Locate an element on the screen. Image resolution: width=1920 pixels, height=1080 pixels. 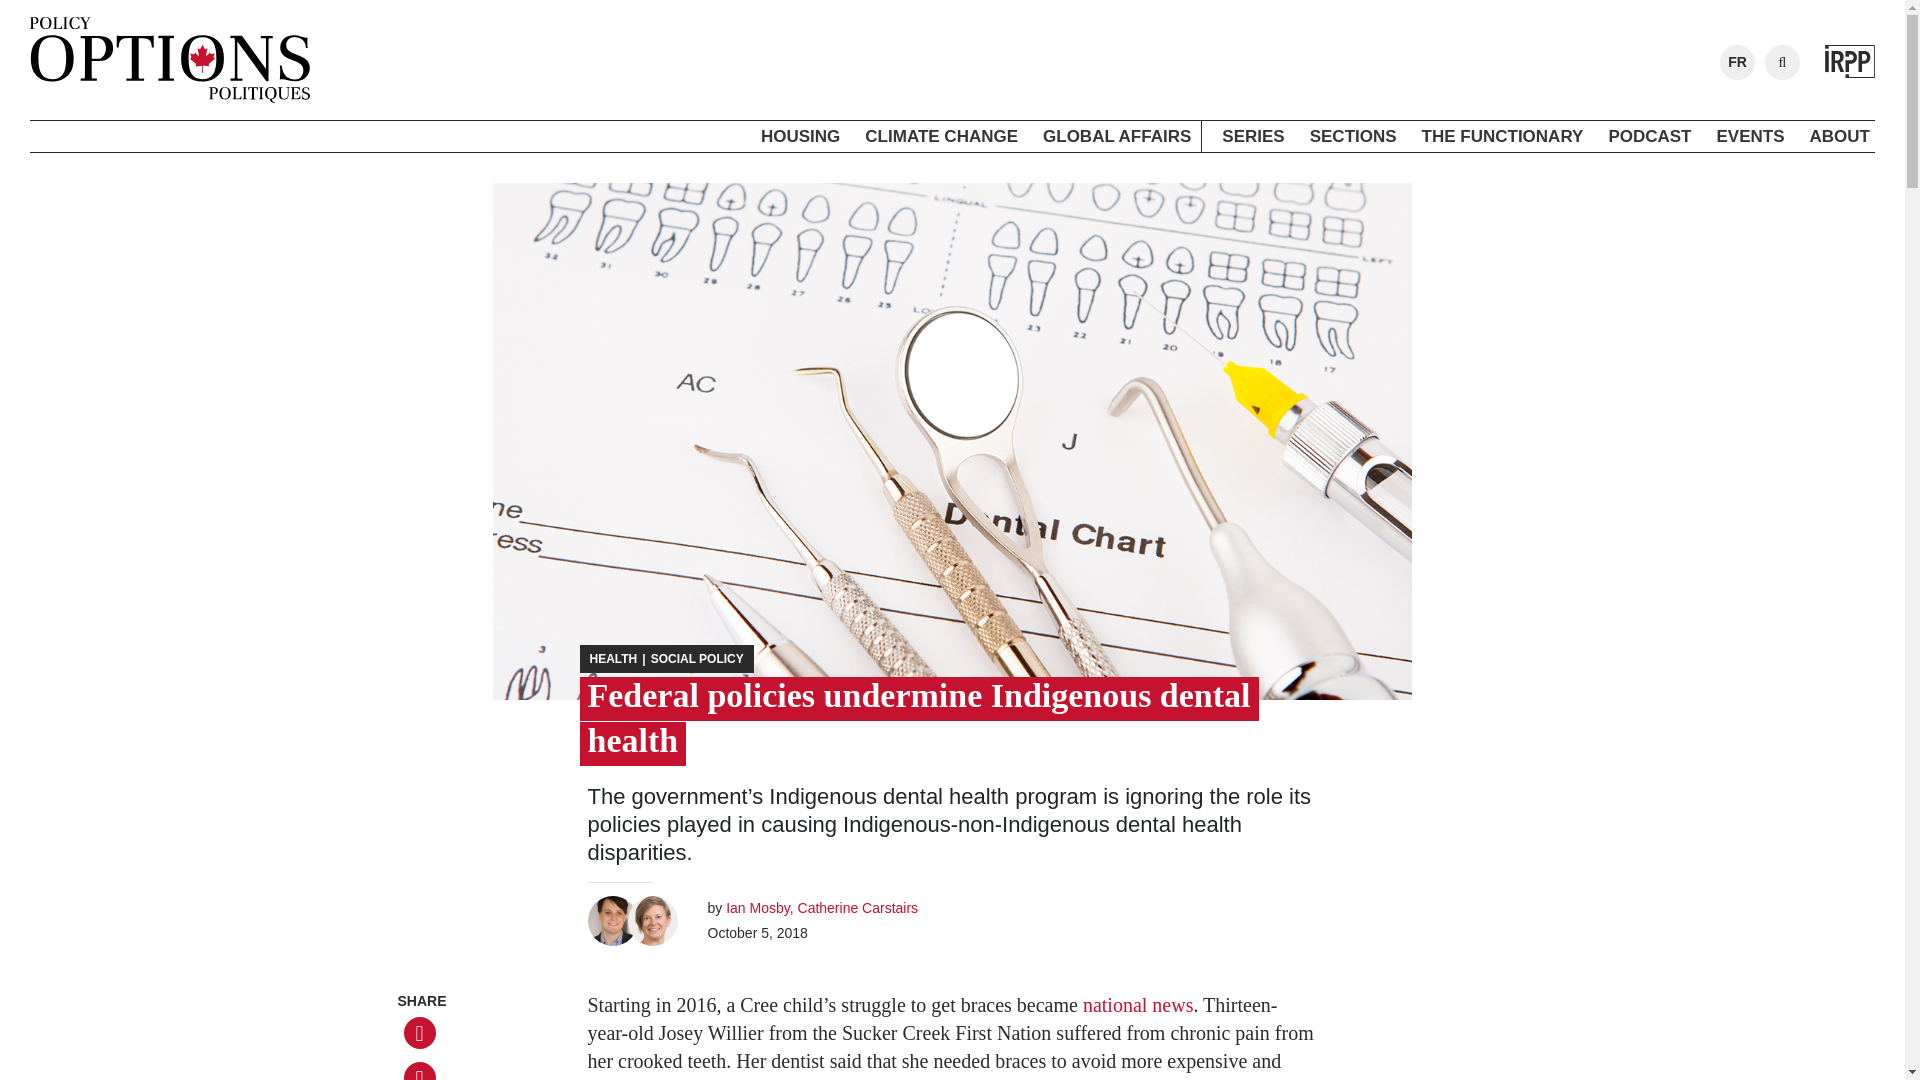
THE FUNCTIONARY is located at coordinates (1502, 137).